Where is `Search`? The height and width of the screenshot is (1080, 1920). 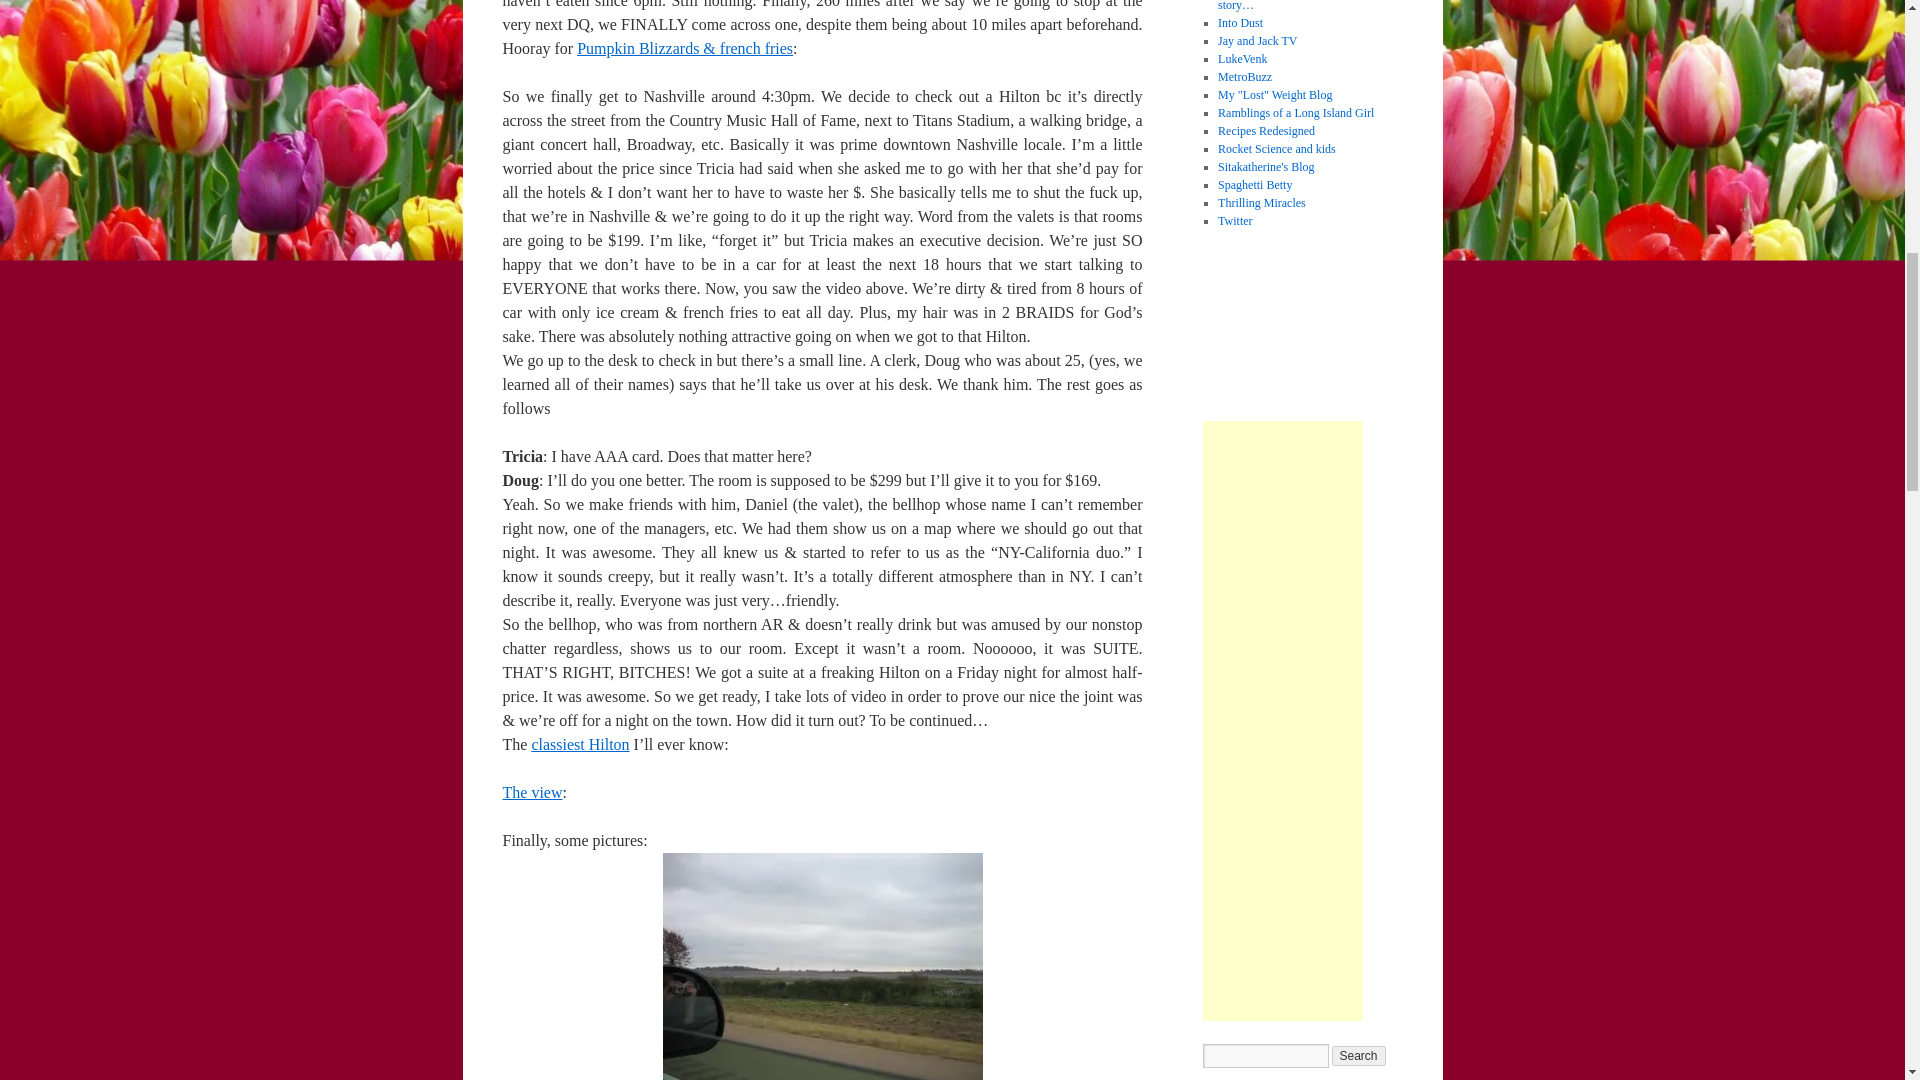
Search is located at coordinates (1359, 1056).